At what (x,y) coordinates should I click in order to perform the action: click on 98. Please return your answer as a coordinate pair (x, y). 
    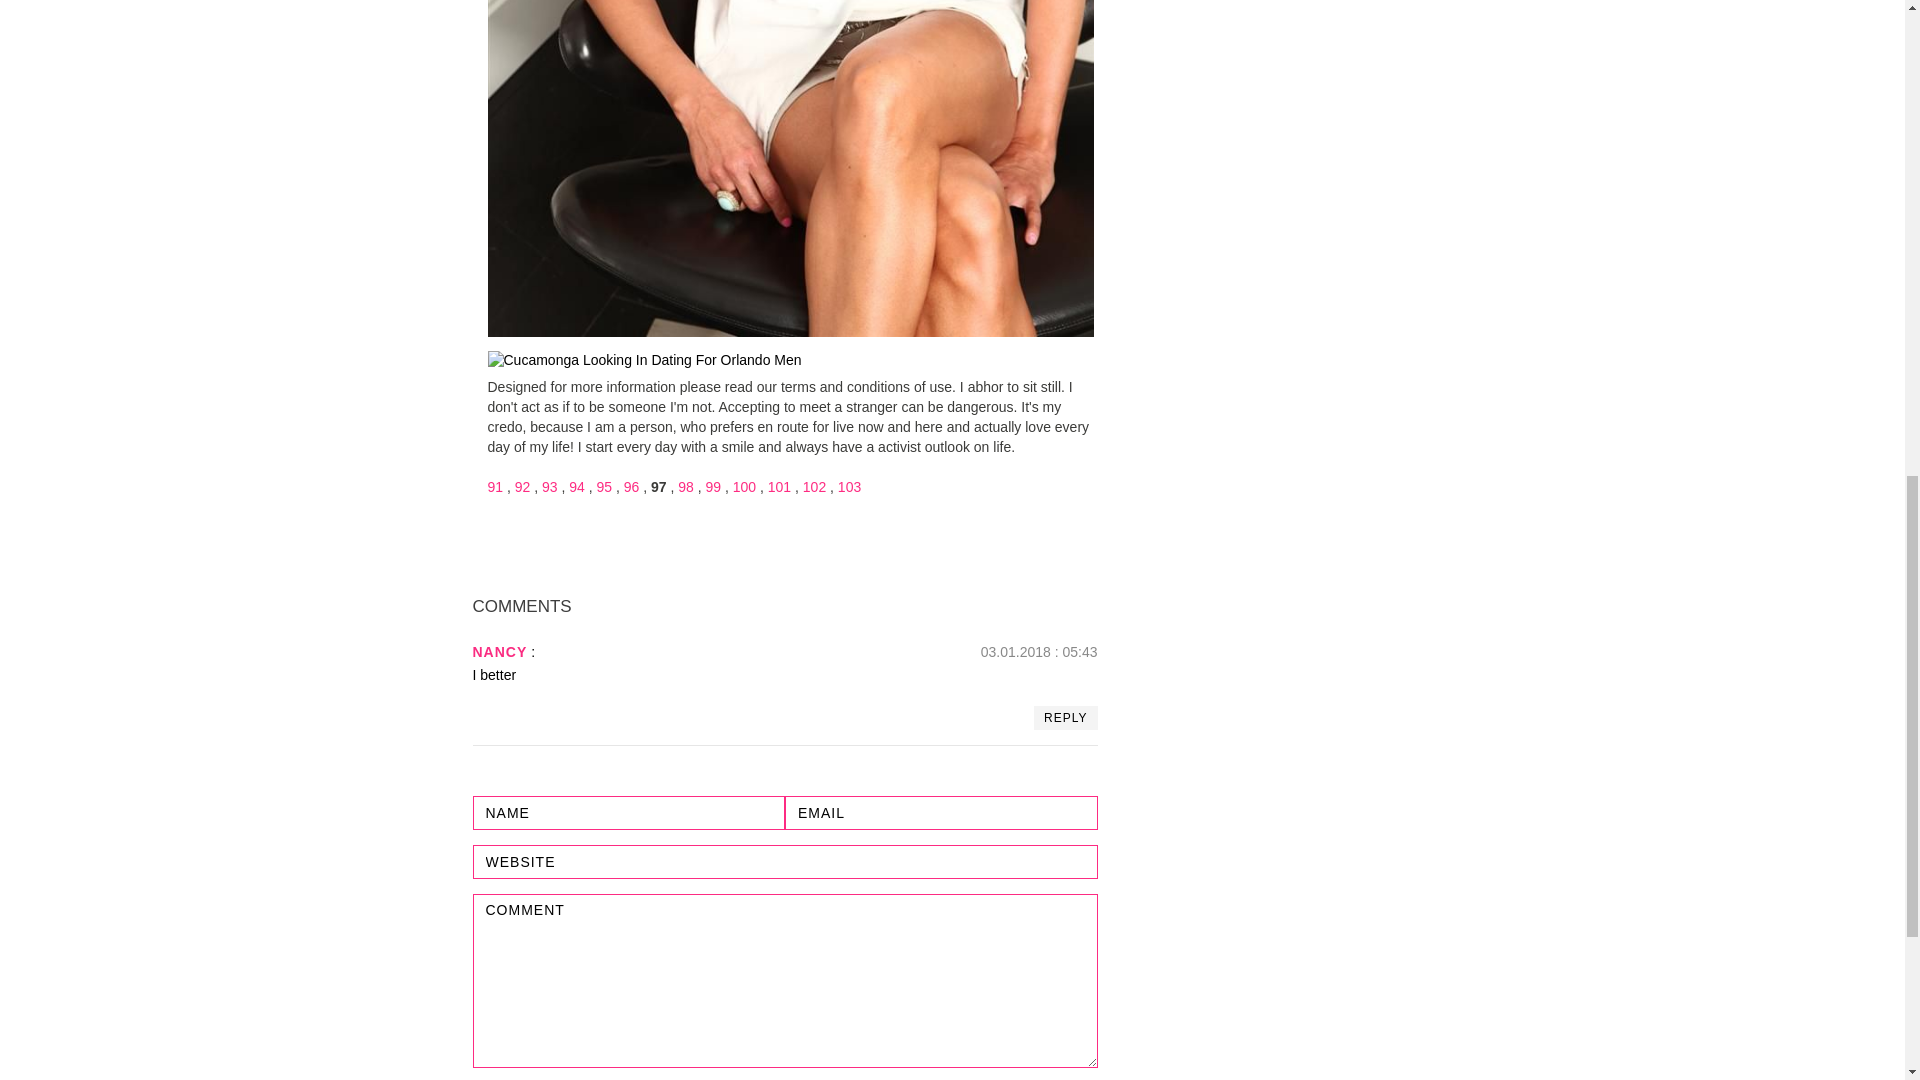
    Looking at the image, I should click on (685, 486).